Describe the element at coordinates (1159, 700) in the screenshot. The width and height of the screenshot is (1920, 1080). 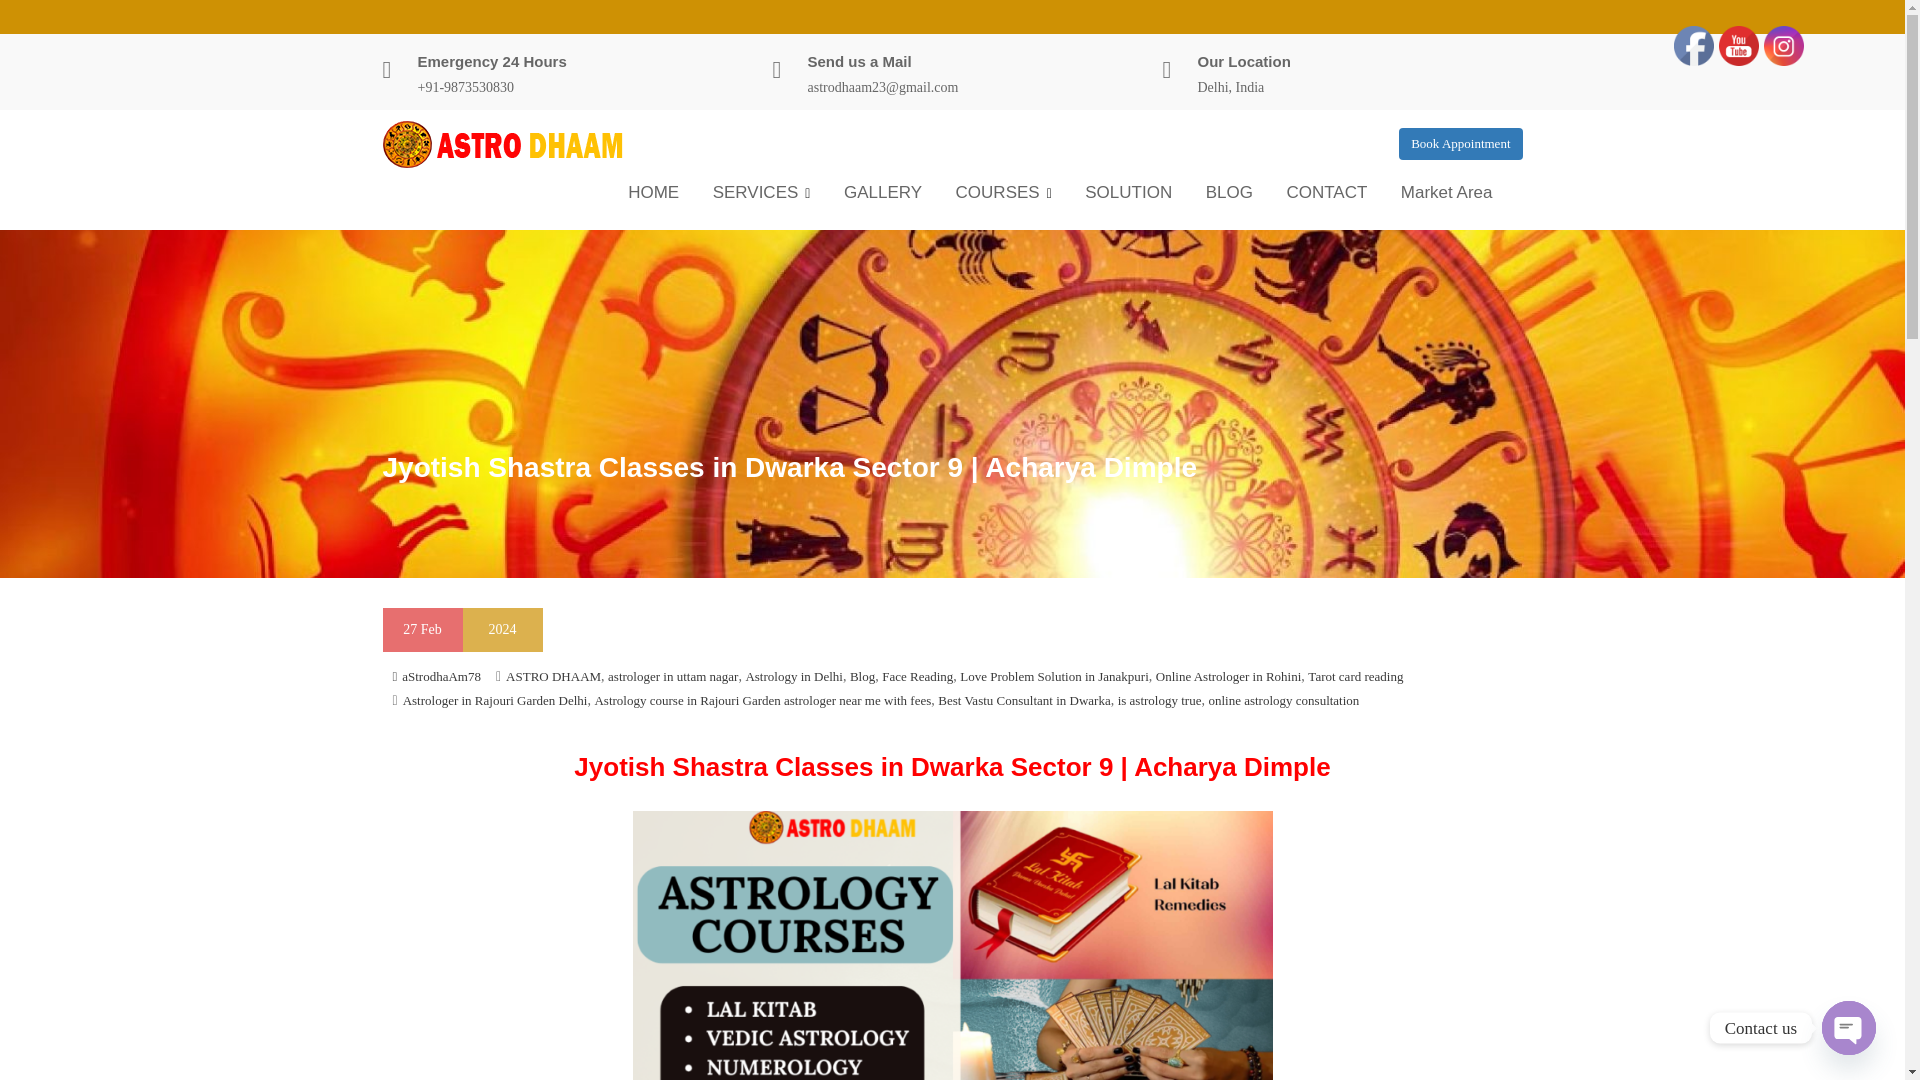
I see `is astrology true` at that location.